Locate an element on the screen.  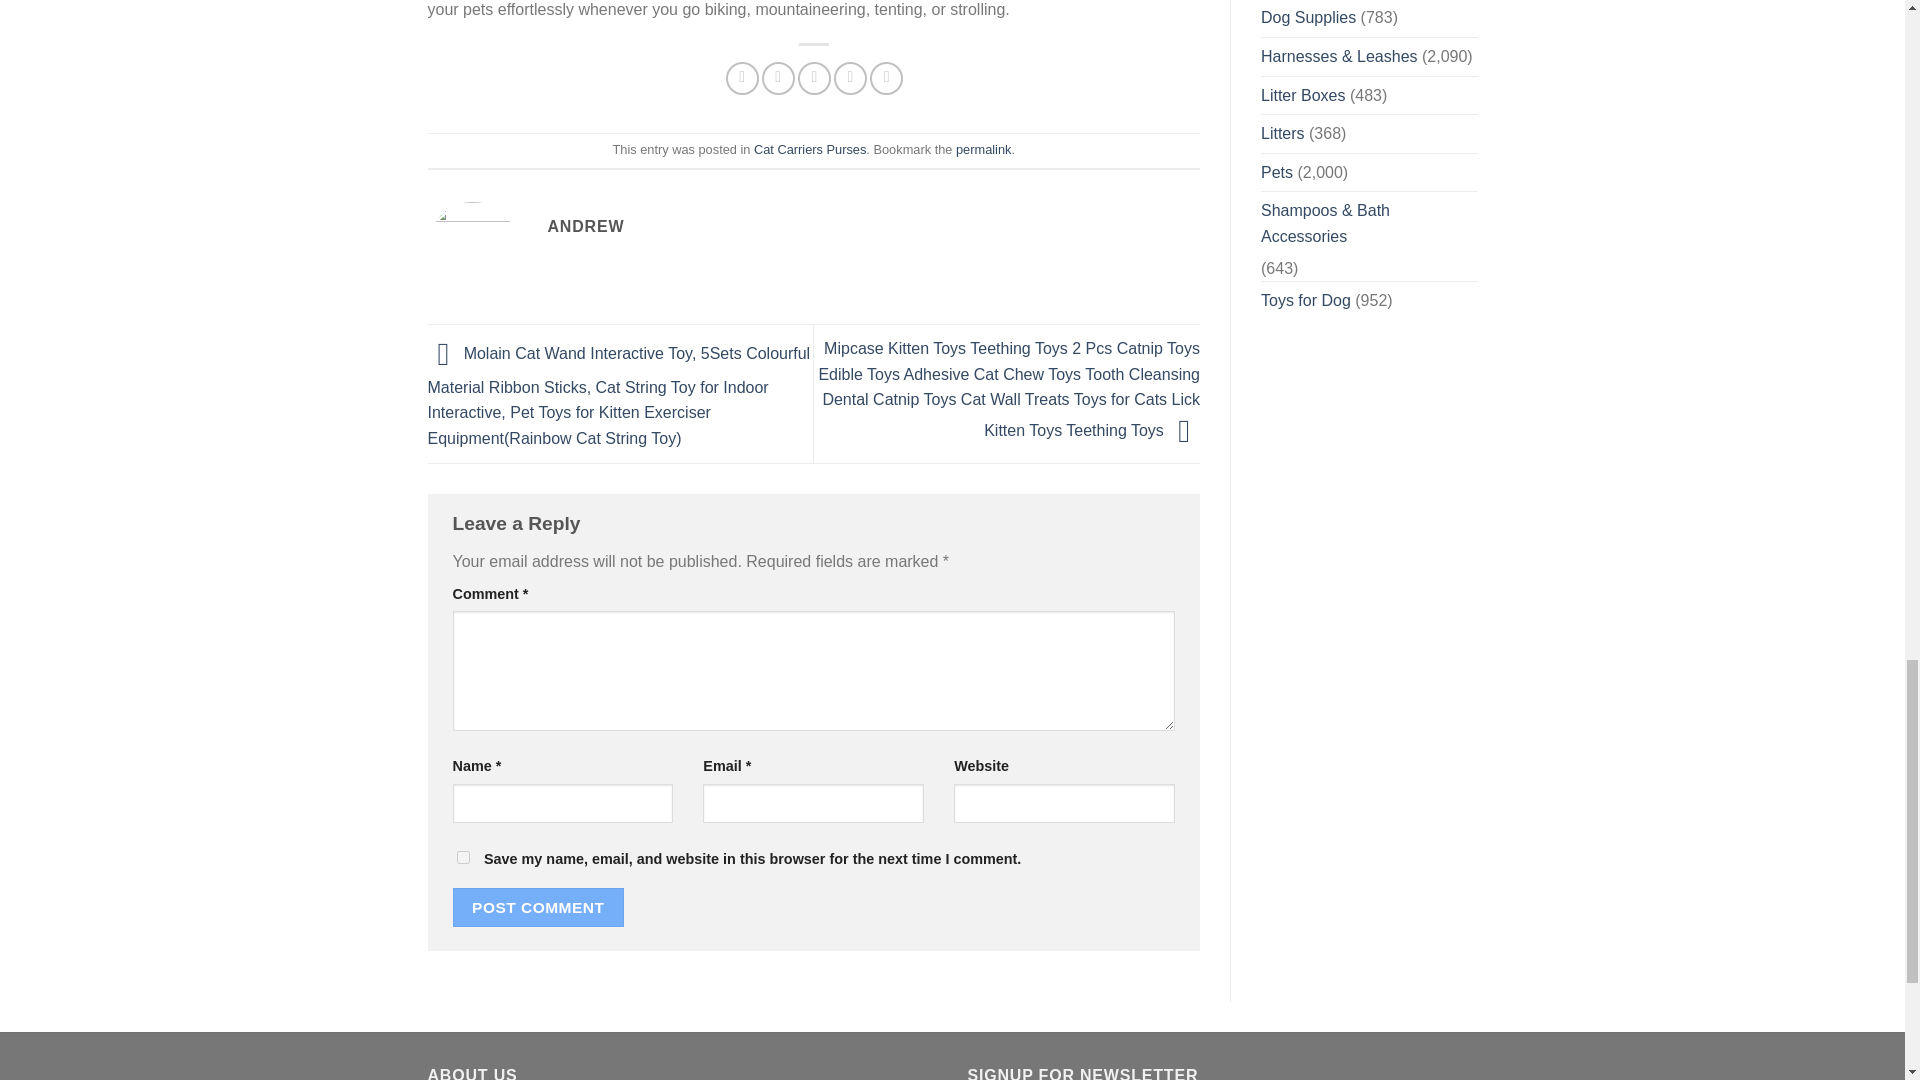
Share on Twitter is located at coordinates (778, 78).